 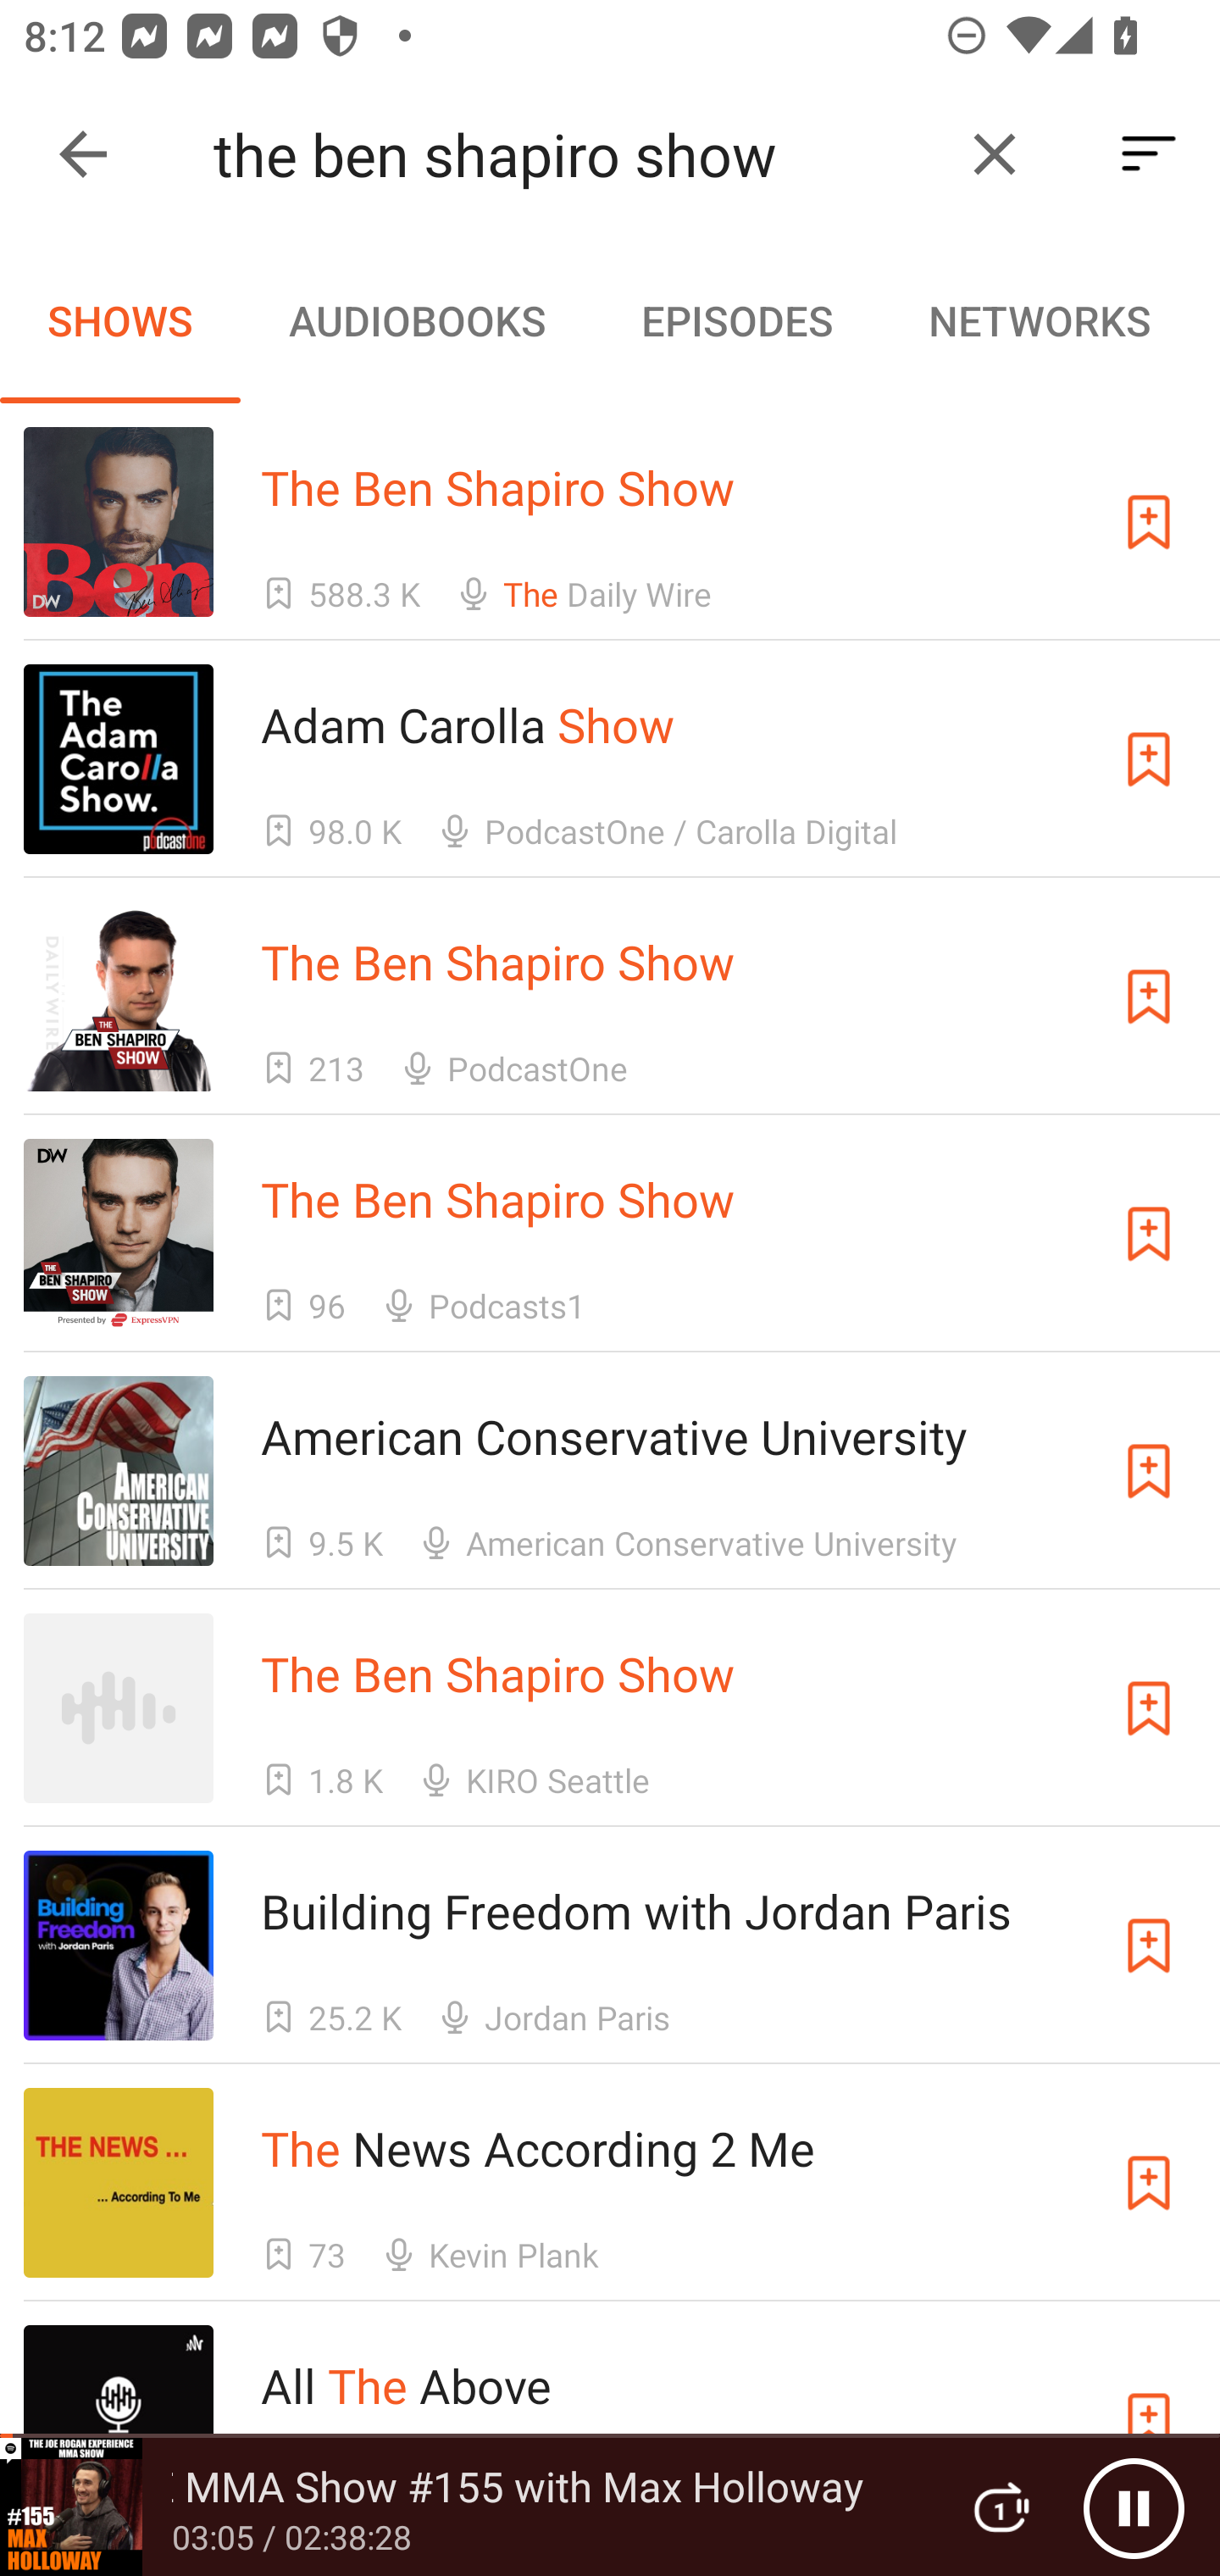 I want to click on Subscribe, so click(x=1149, y=1708).